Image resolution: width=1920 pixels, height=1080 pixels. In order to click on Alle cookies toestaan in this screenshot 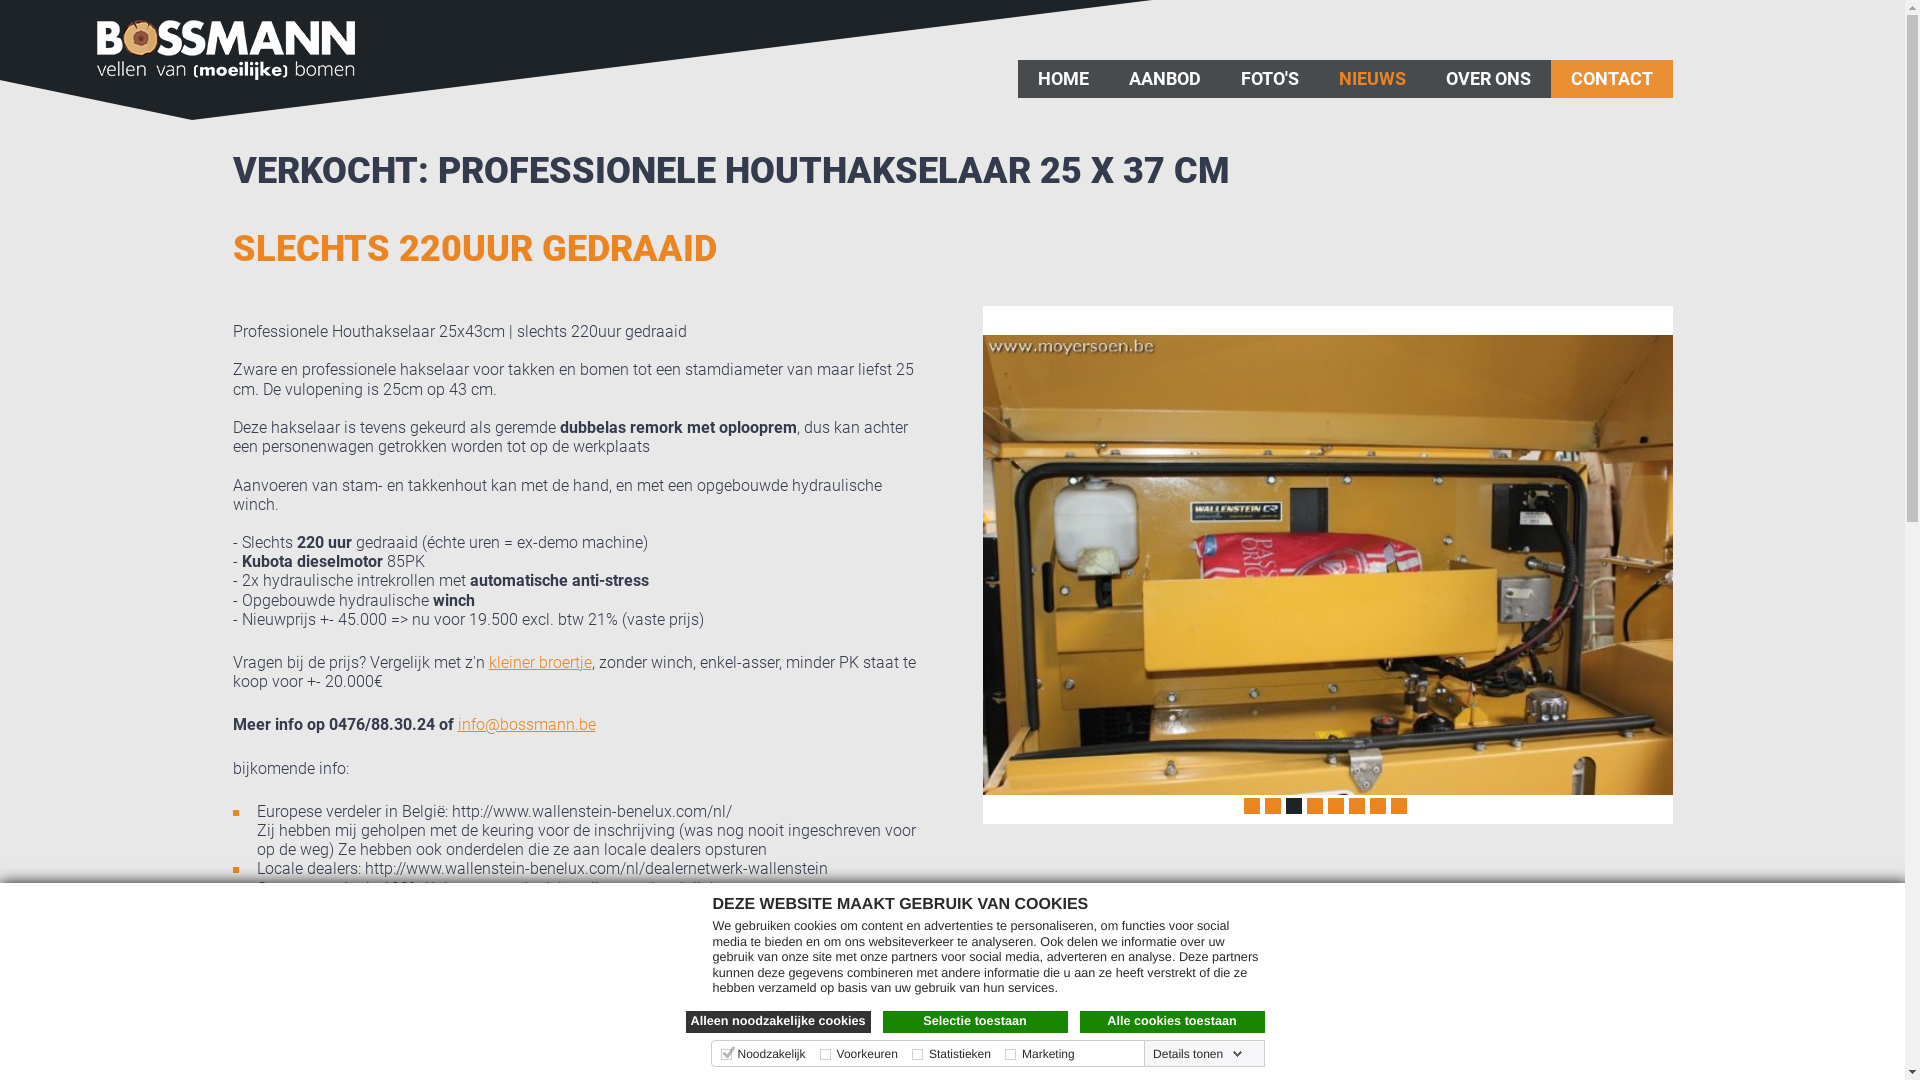, I will do `click(1172, 1022)`.